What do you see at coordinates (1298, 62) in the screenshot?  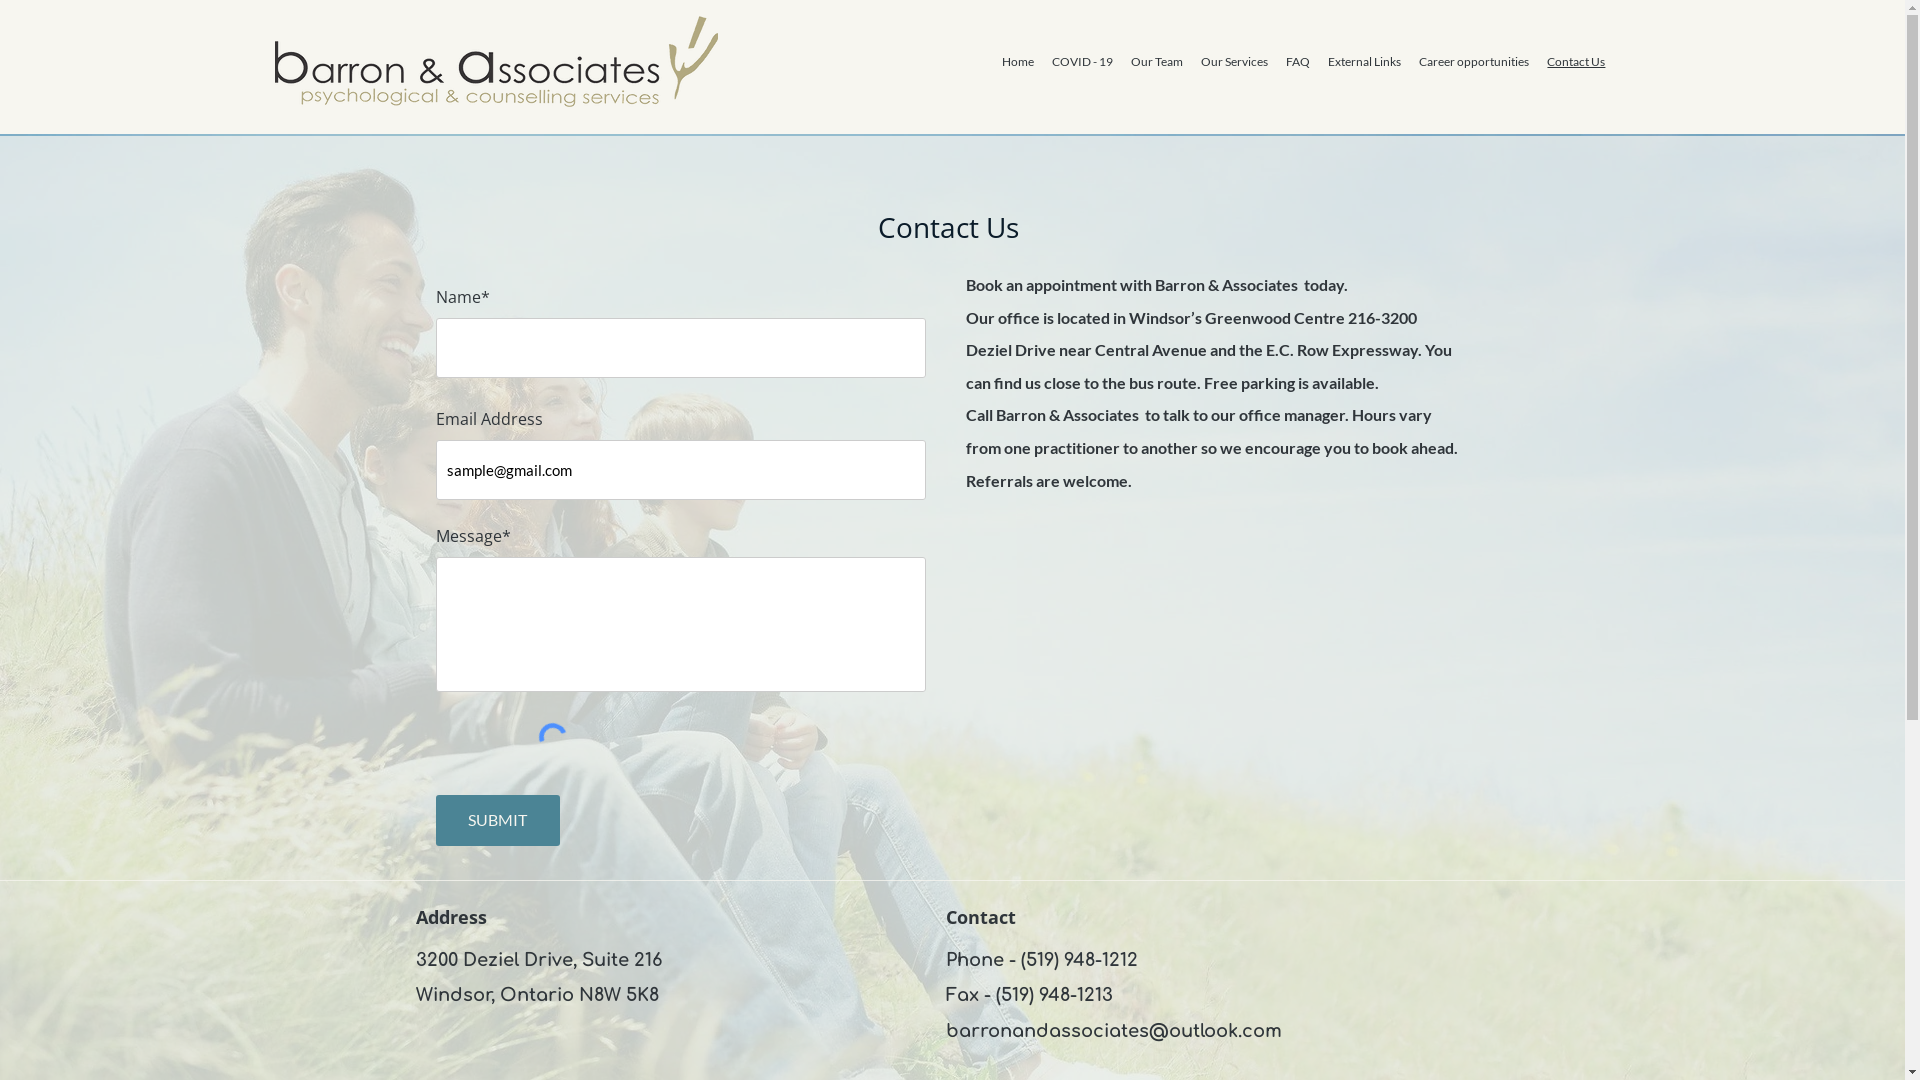 I see `FAQ` at bounding box center [1298, 62].